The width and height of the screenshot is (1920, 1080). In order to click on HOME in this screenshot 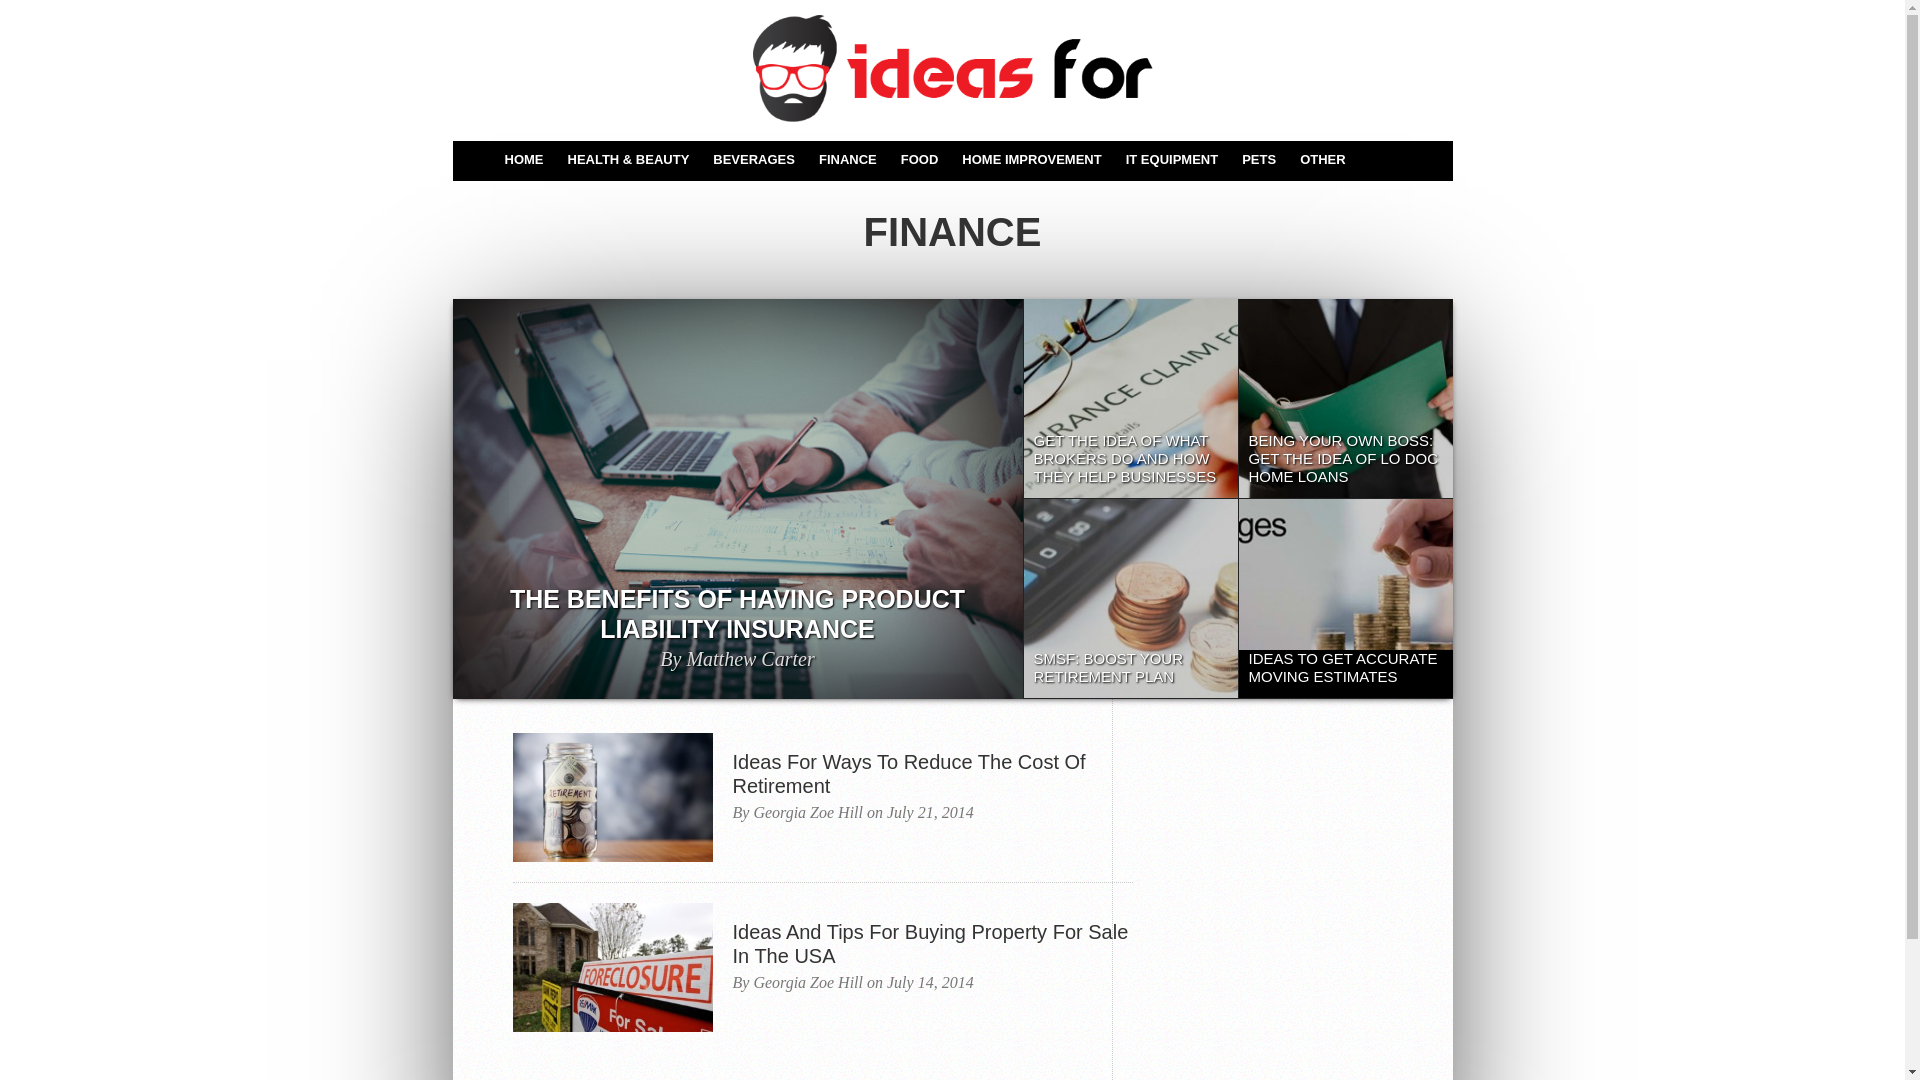, I will do `click(523, 160)`.